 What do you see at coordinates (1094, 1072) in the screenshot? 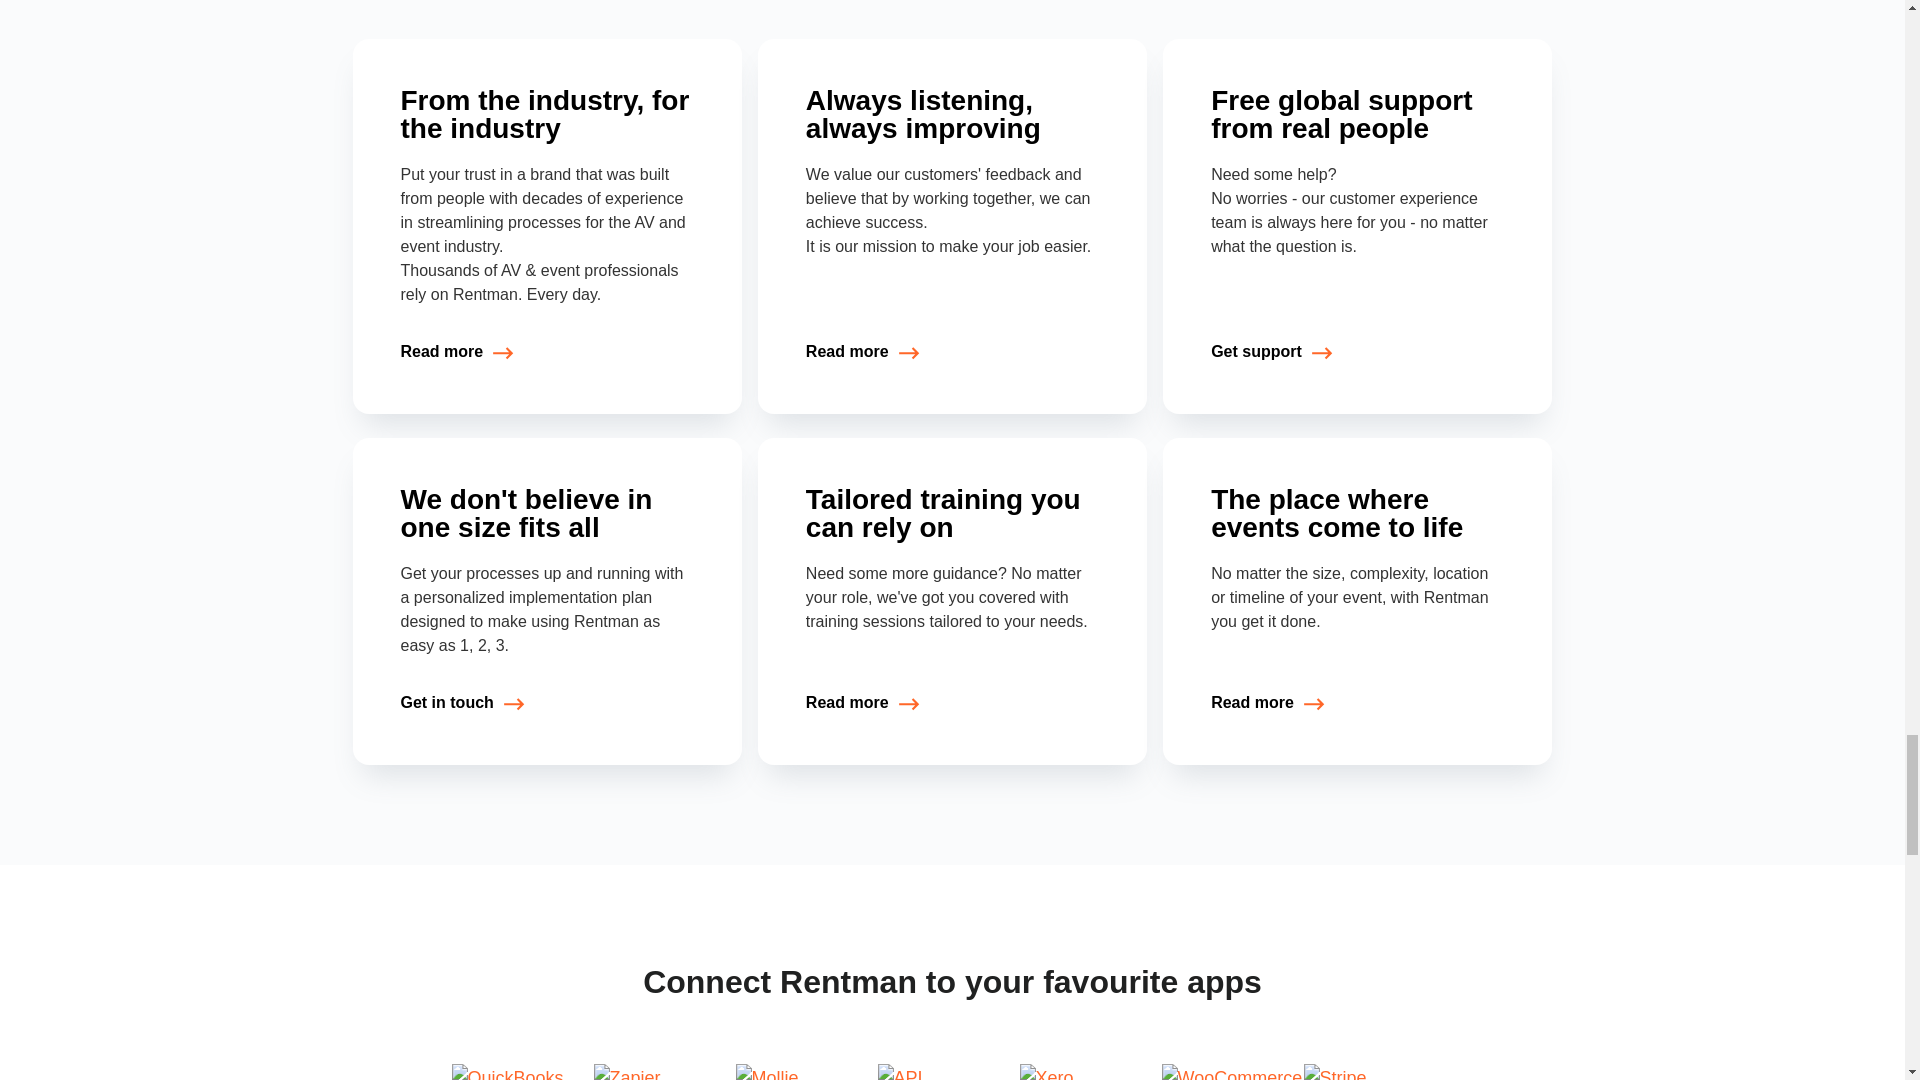
I see `Xero` at bounding box center [1094, 1072].